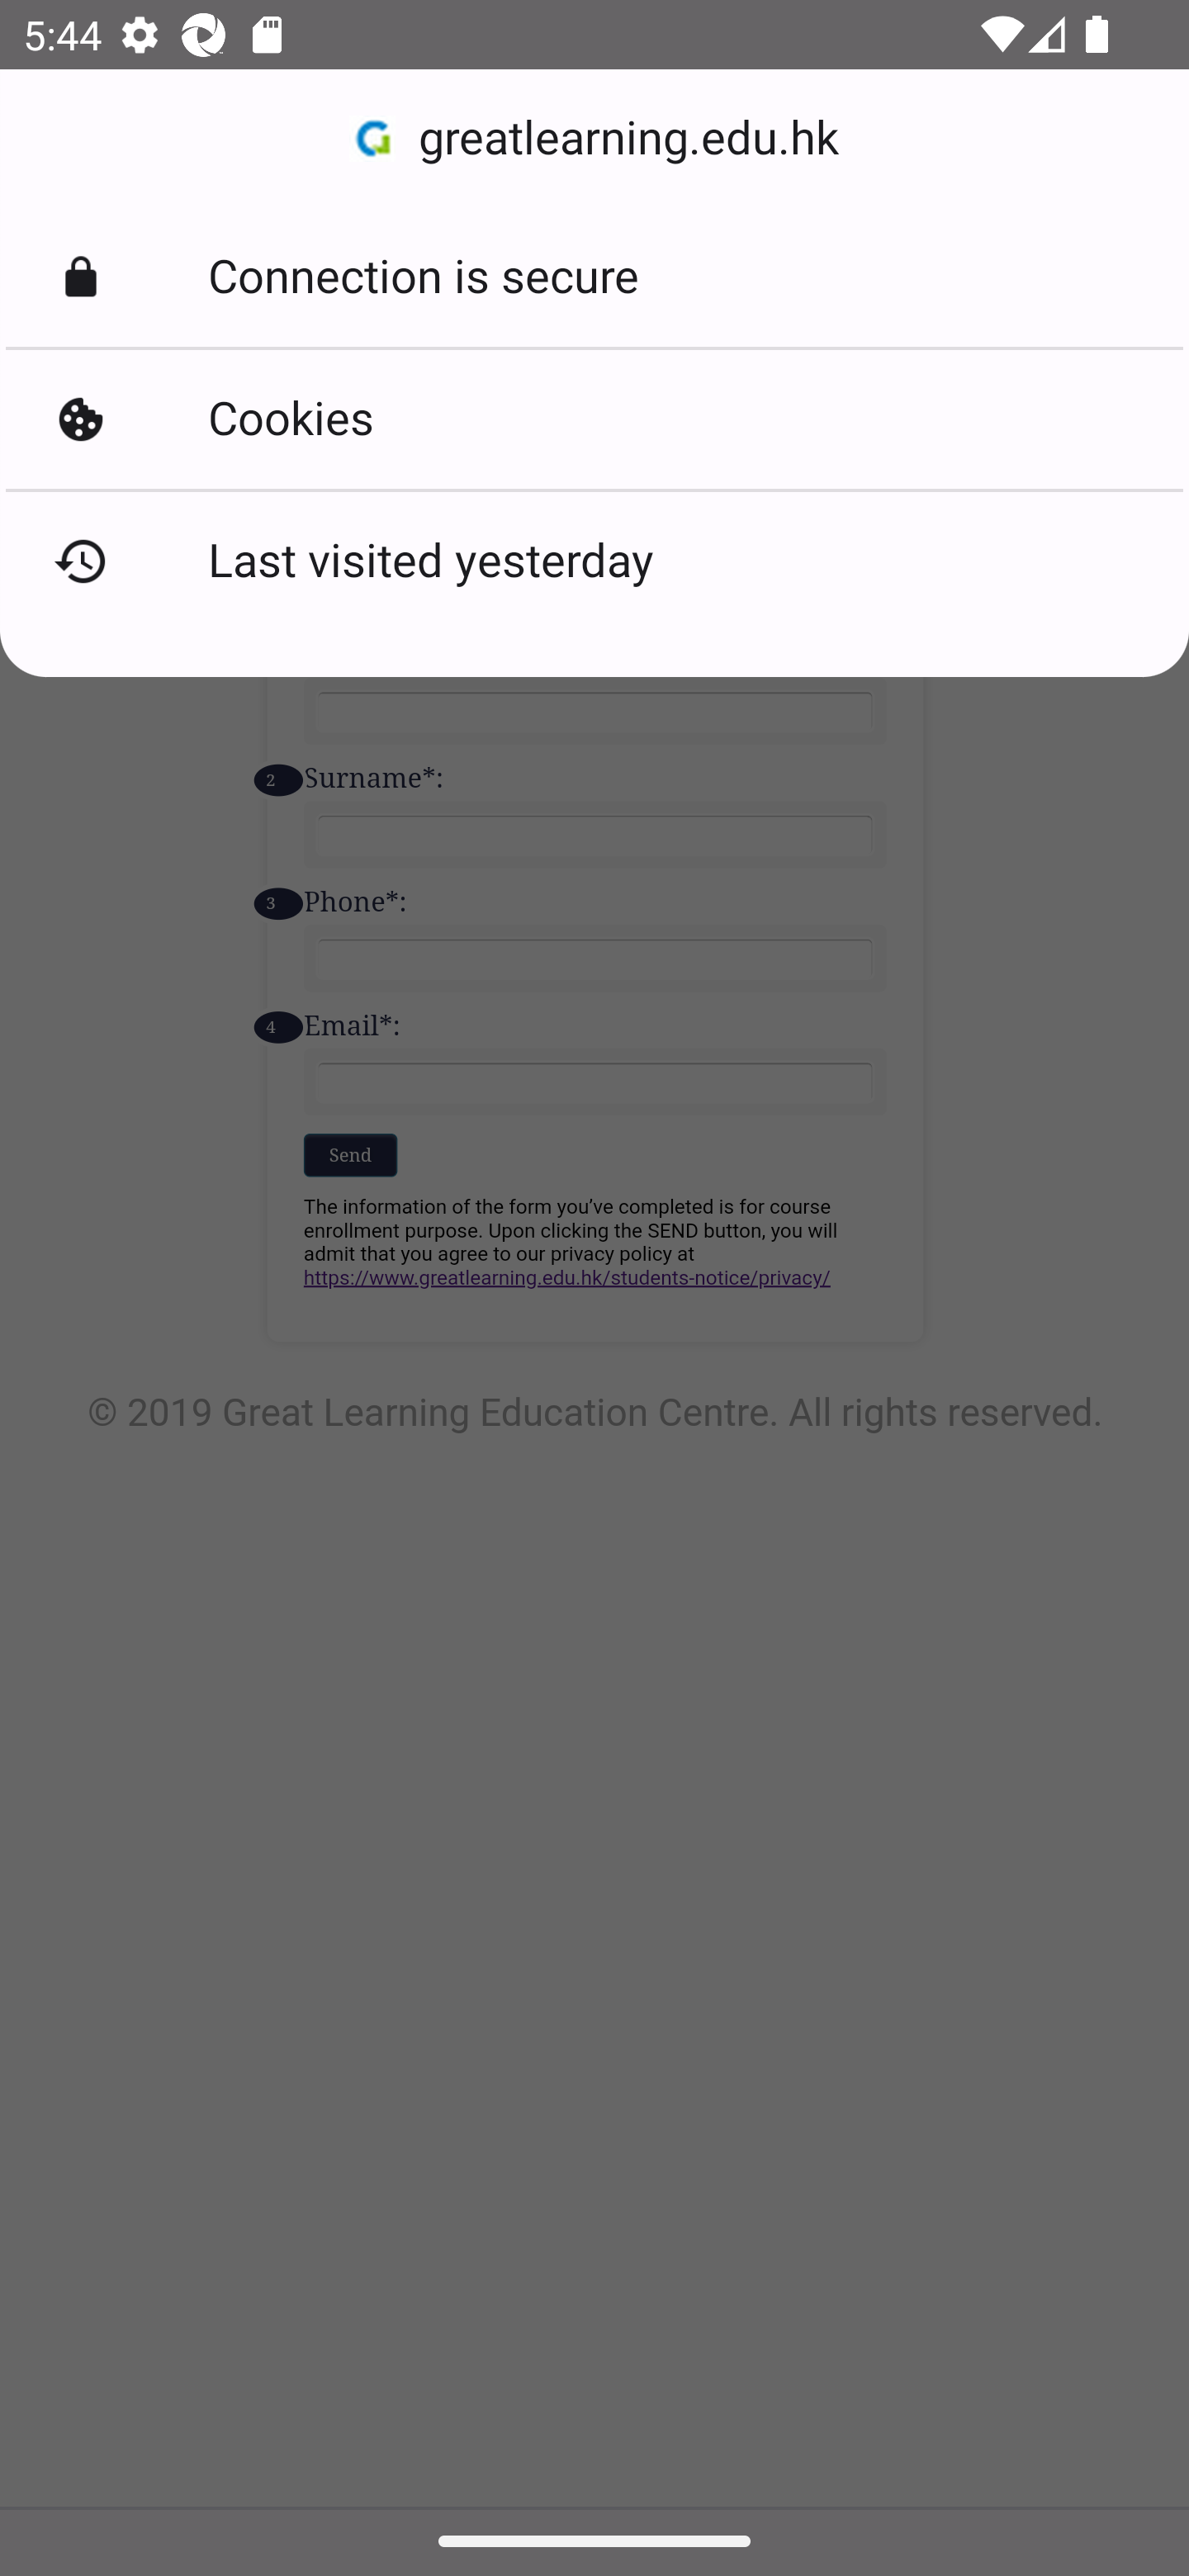 The image size is (1189, 2576). I want to click on Last visited yesterday, so click(594, 561).